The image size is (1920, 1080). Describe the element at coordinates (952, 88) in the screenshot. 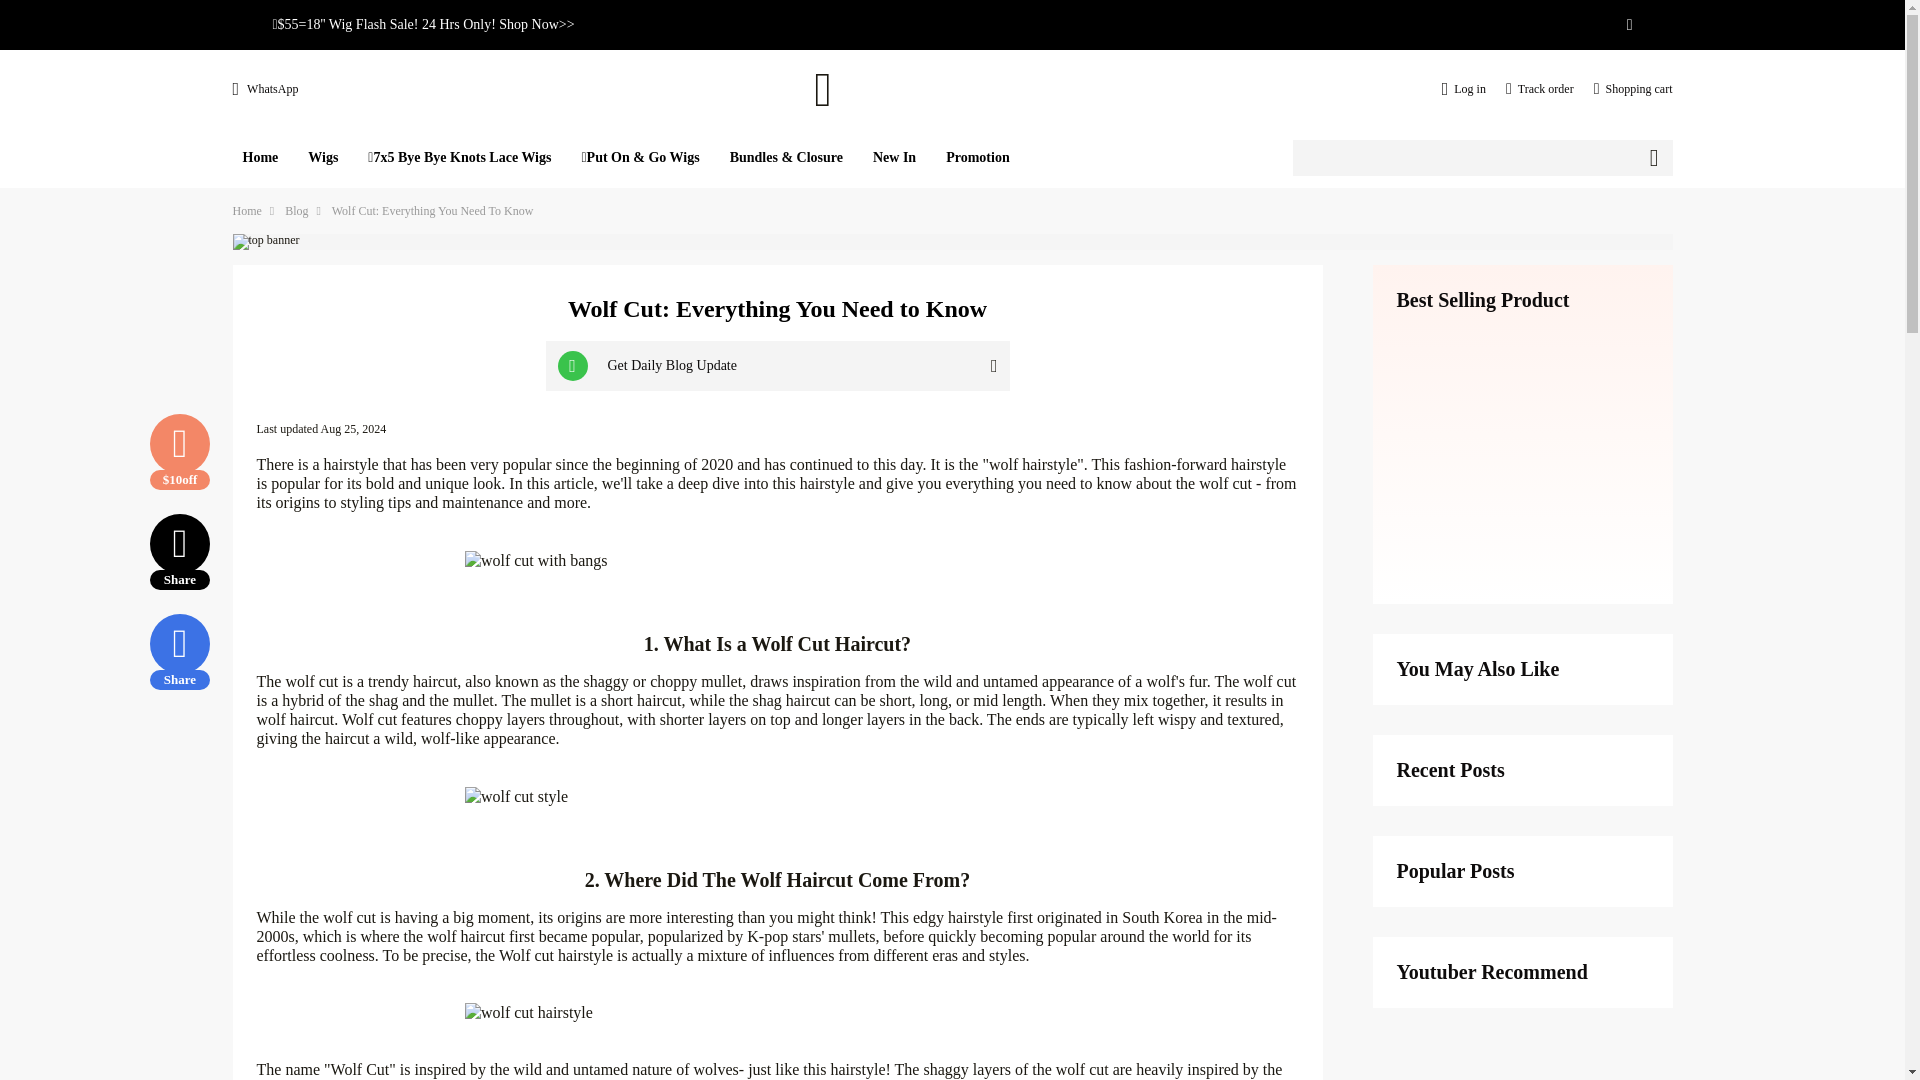

I see `julia` at that location.